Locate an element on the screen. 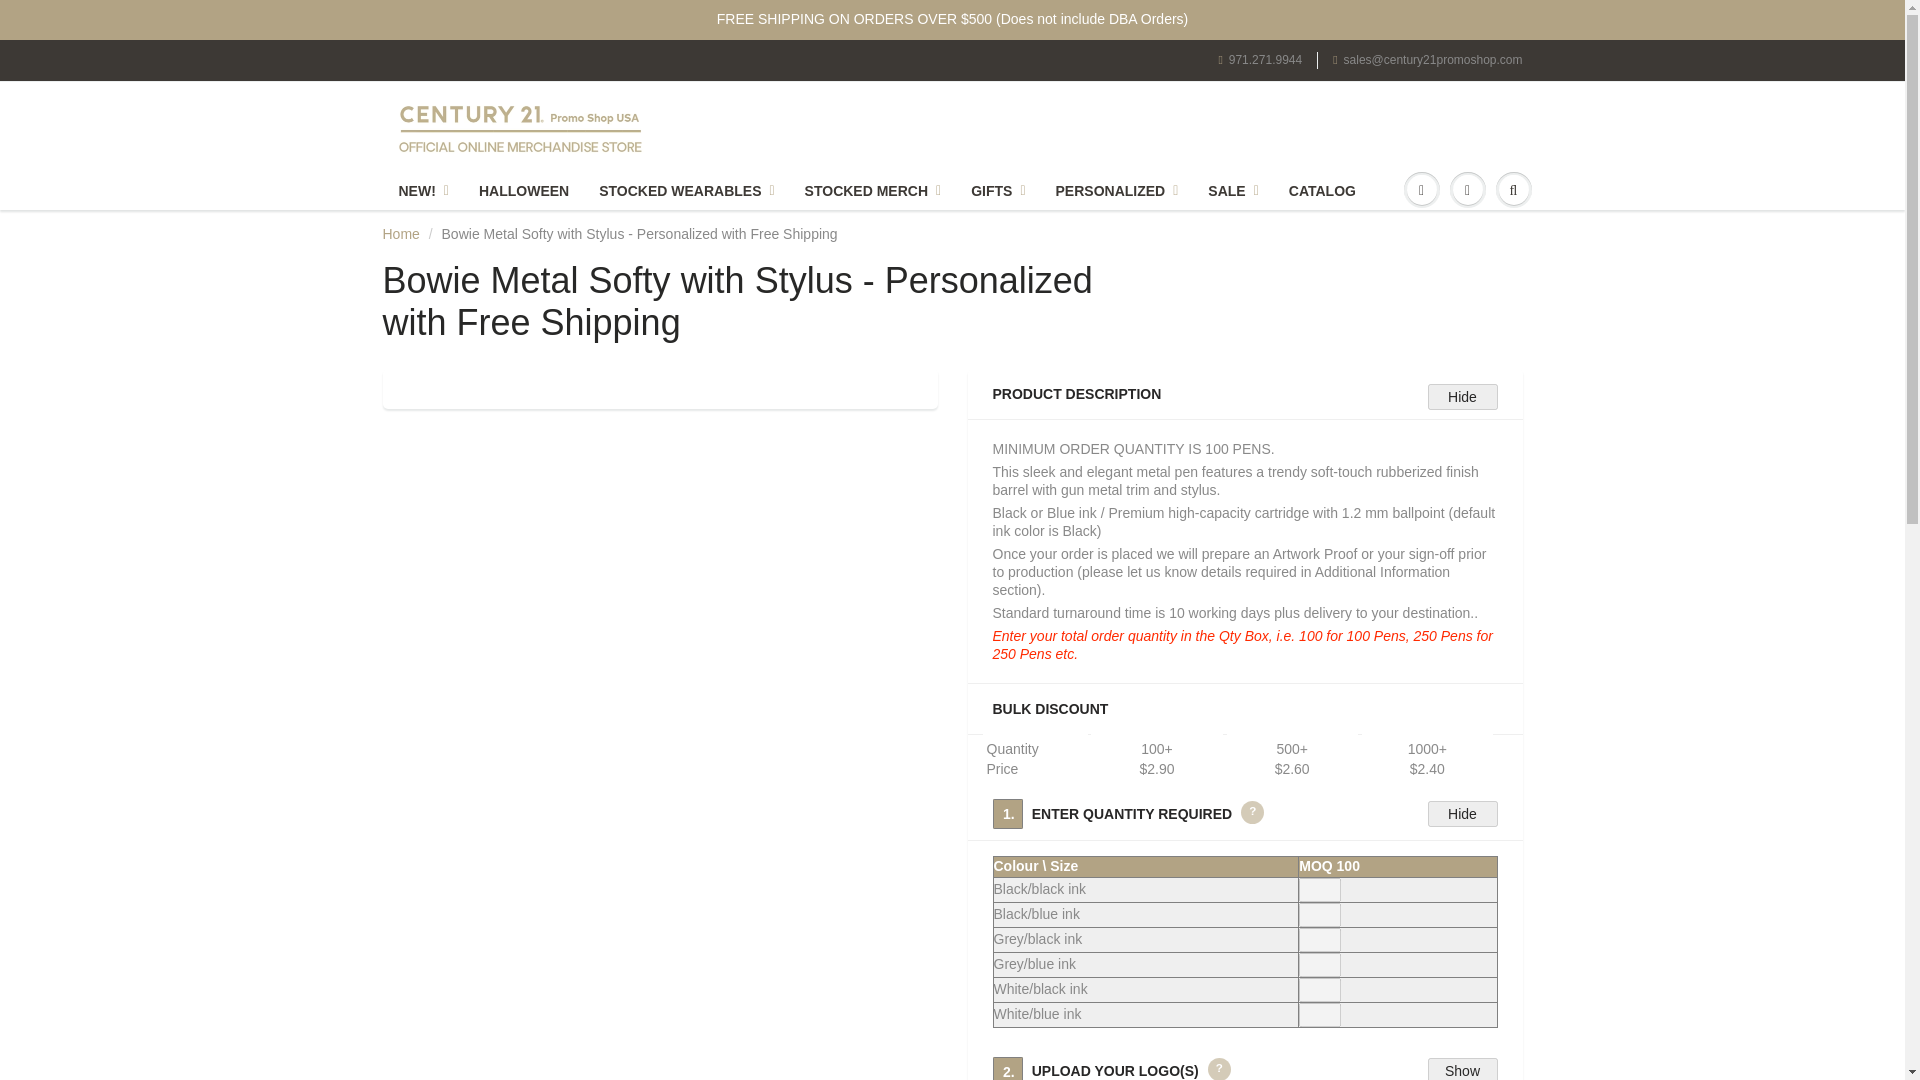  STOCKED MERCH is located at coordinates (872, 190).